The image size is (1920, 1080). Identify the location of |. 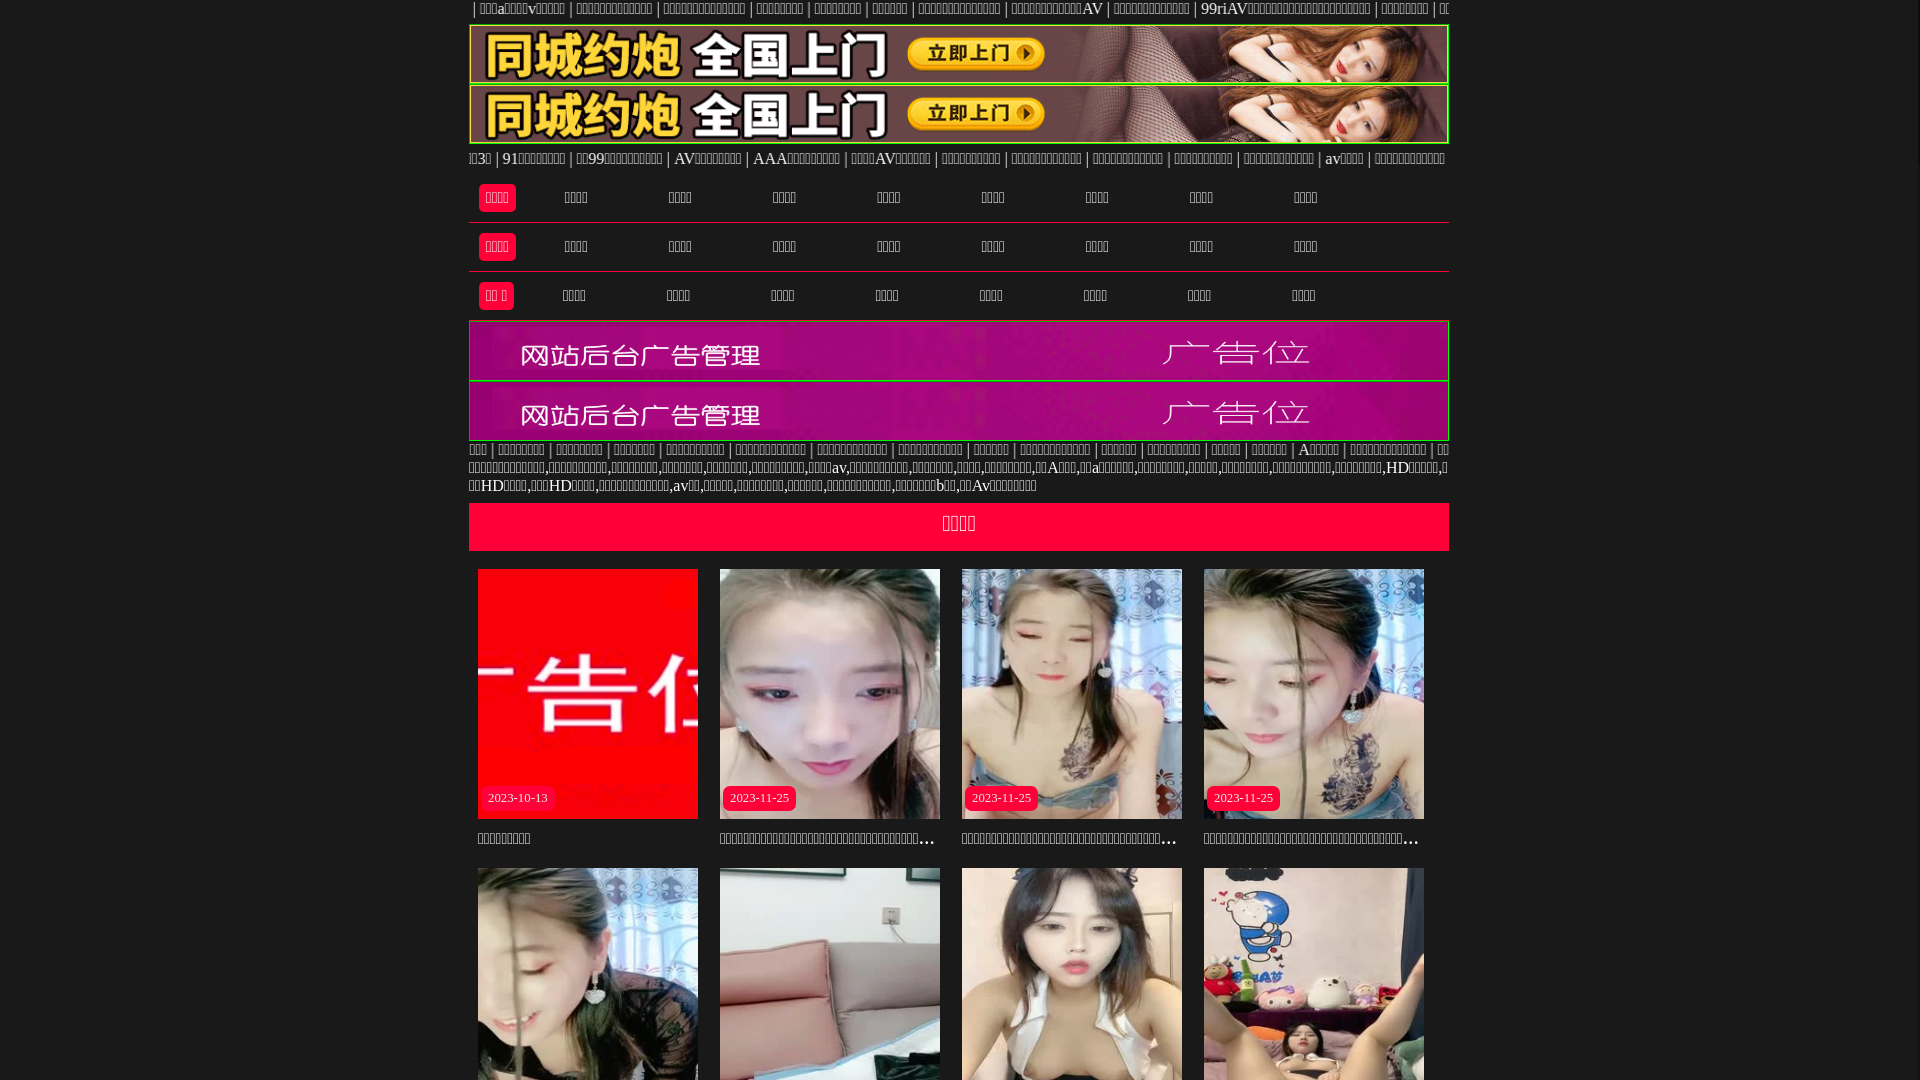
(1346, 450).